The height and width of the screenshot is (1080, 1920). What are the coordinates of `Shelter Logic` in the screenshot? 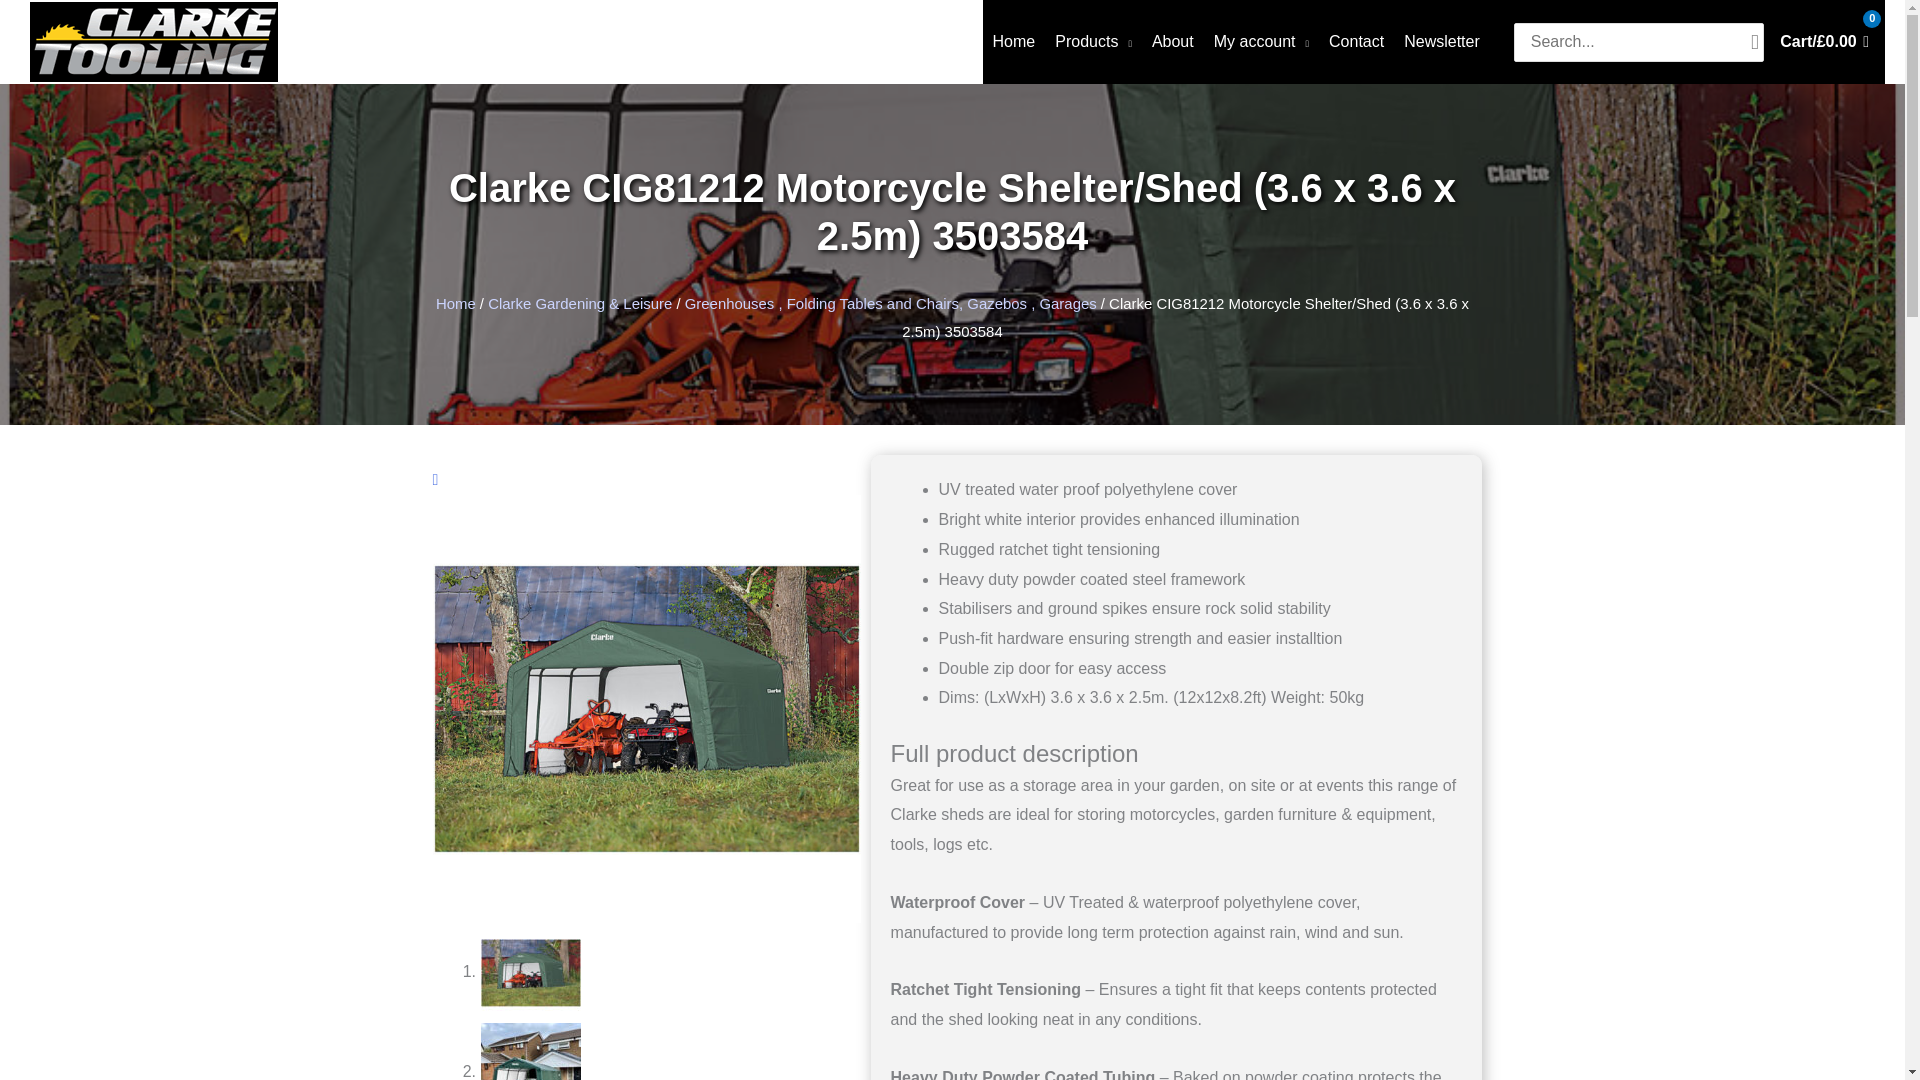 It's located at (646, 708).